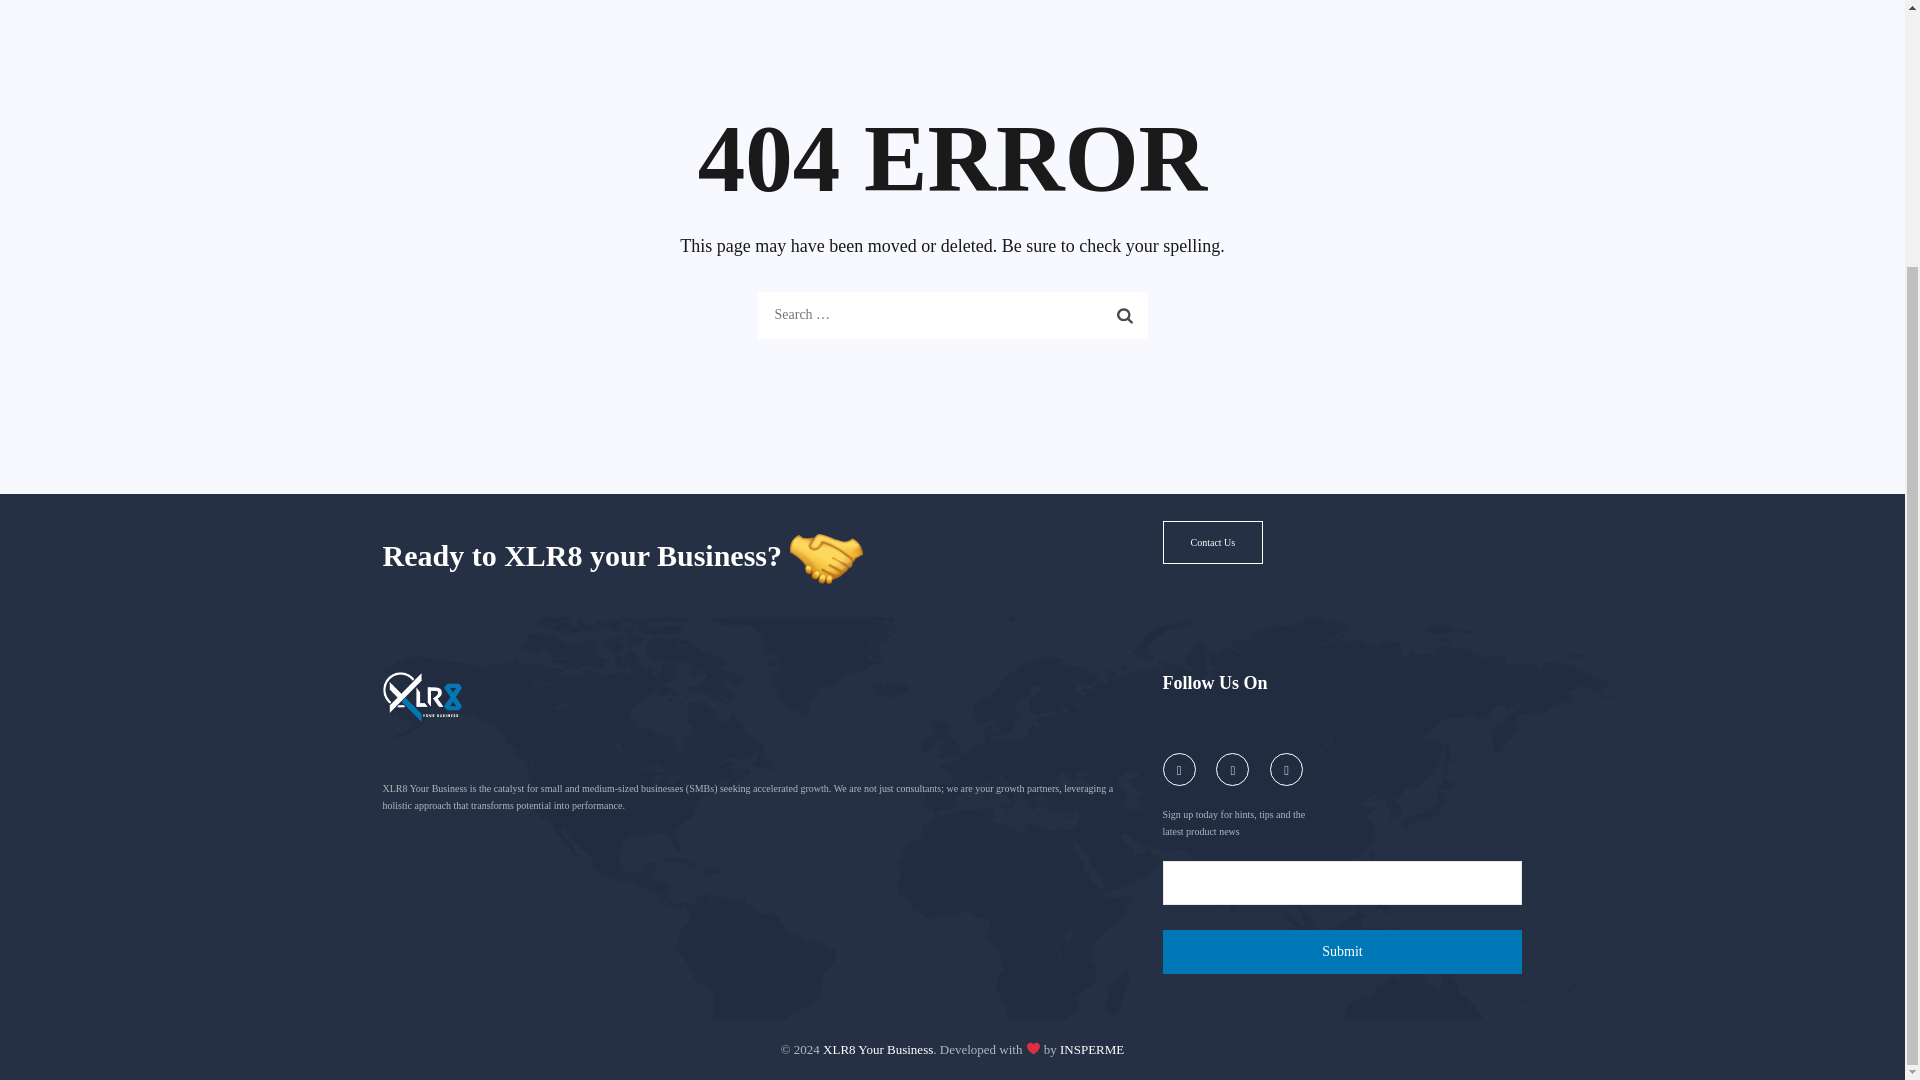 This screenshot has height=1080, width=1920. Describe the element at coordinates (878, 1048) in the screenshot. I see `XLR8 Your Business` at that location.